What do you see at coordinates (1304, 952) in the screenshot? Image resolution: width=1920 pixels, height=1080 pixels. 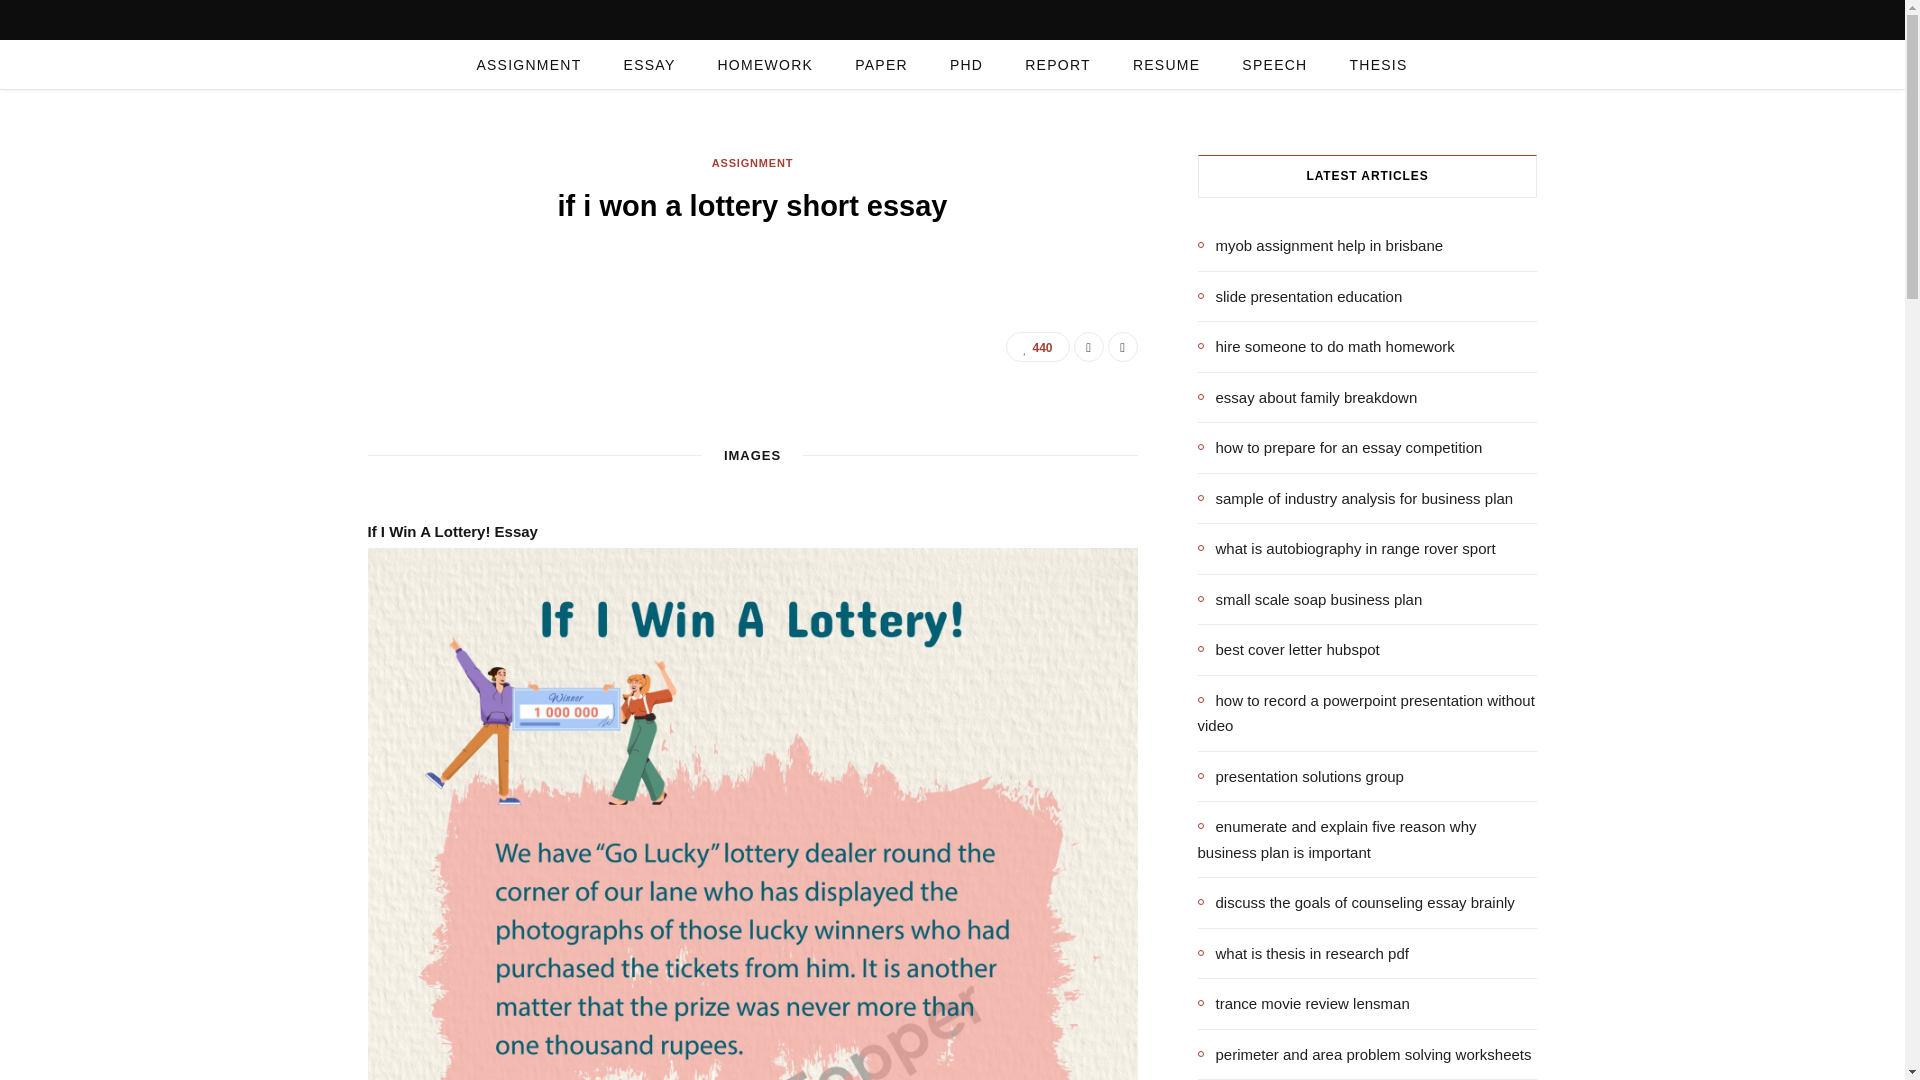 I see `what is thesis in research pdf` at bounding box center [1304, 952].